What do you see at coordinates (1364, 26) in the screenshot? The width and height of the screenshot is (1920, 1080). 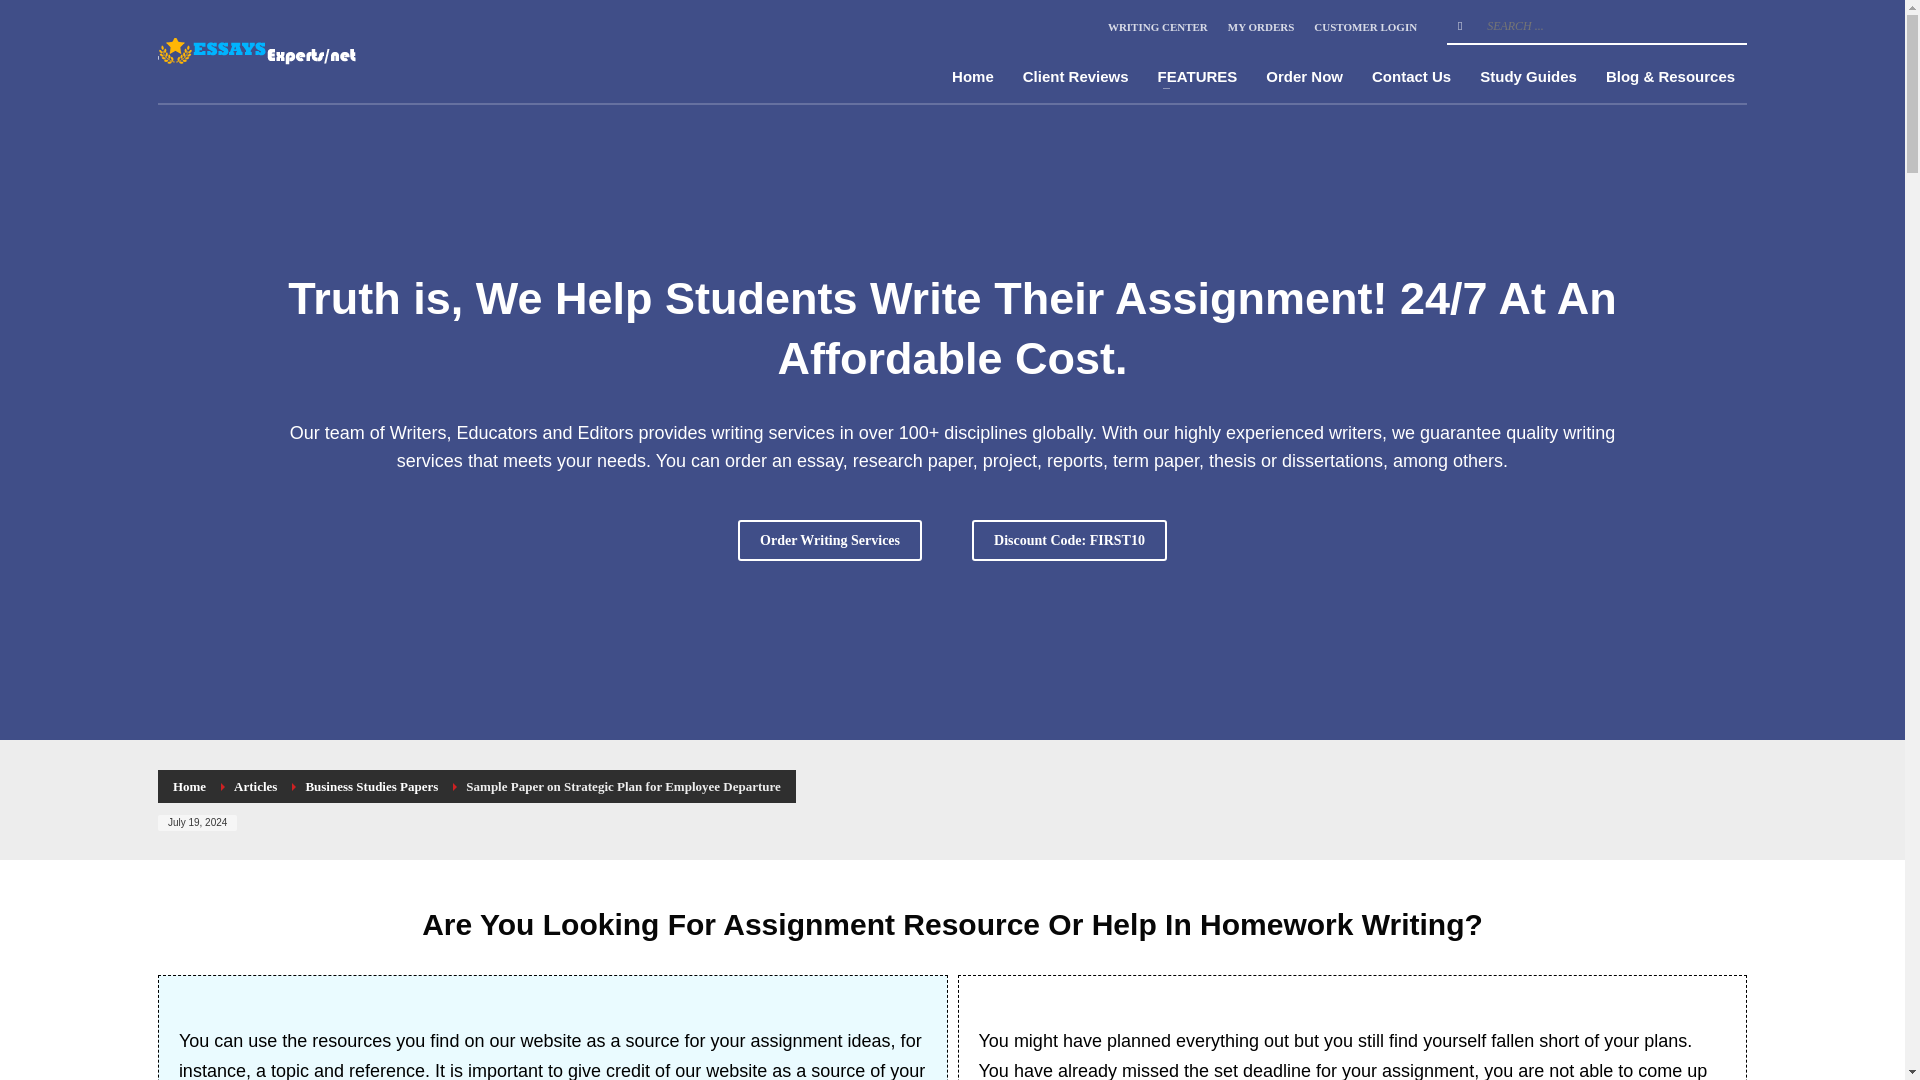 I see `CUSTOMER LOGIN` at bounding box center [1364, 26].